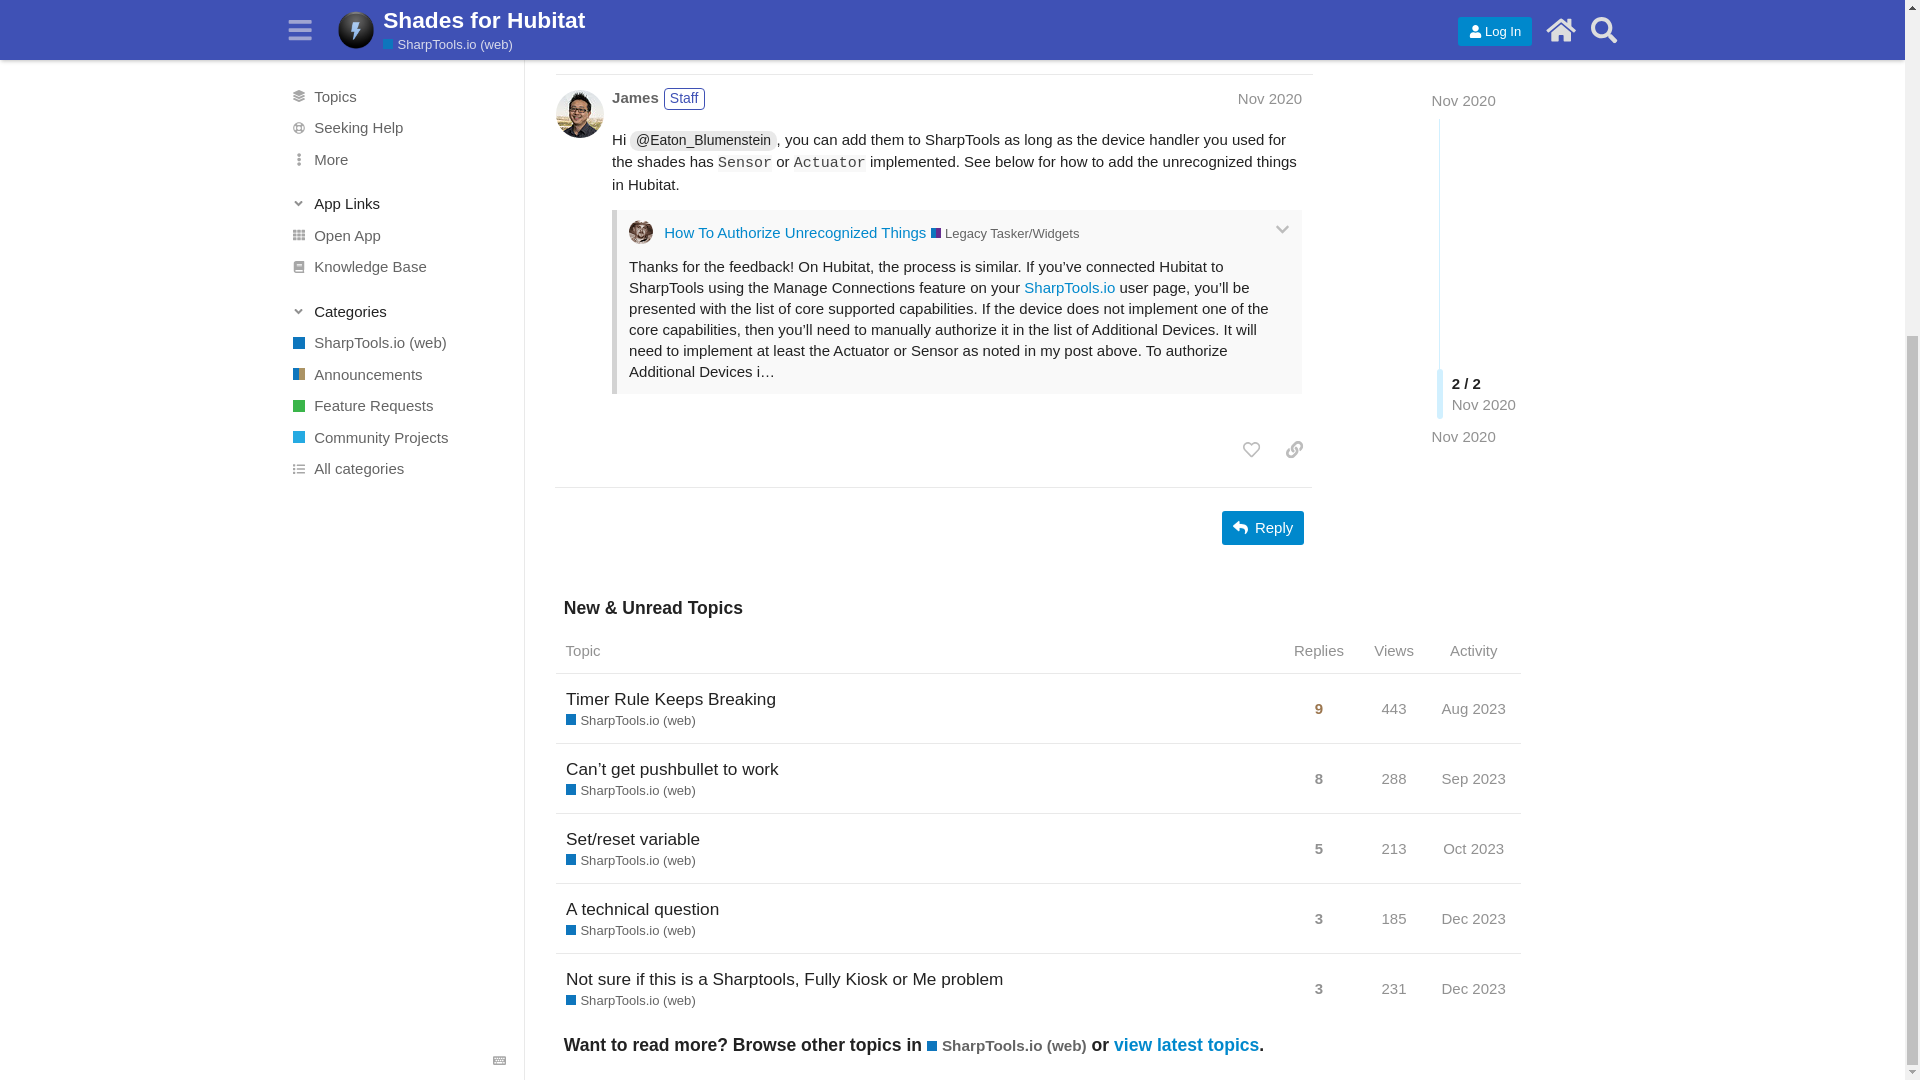 The height and width of the screenshot is (1080, 1920). I want to click on Nov 2020, so click(1464, 18).